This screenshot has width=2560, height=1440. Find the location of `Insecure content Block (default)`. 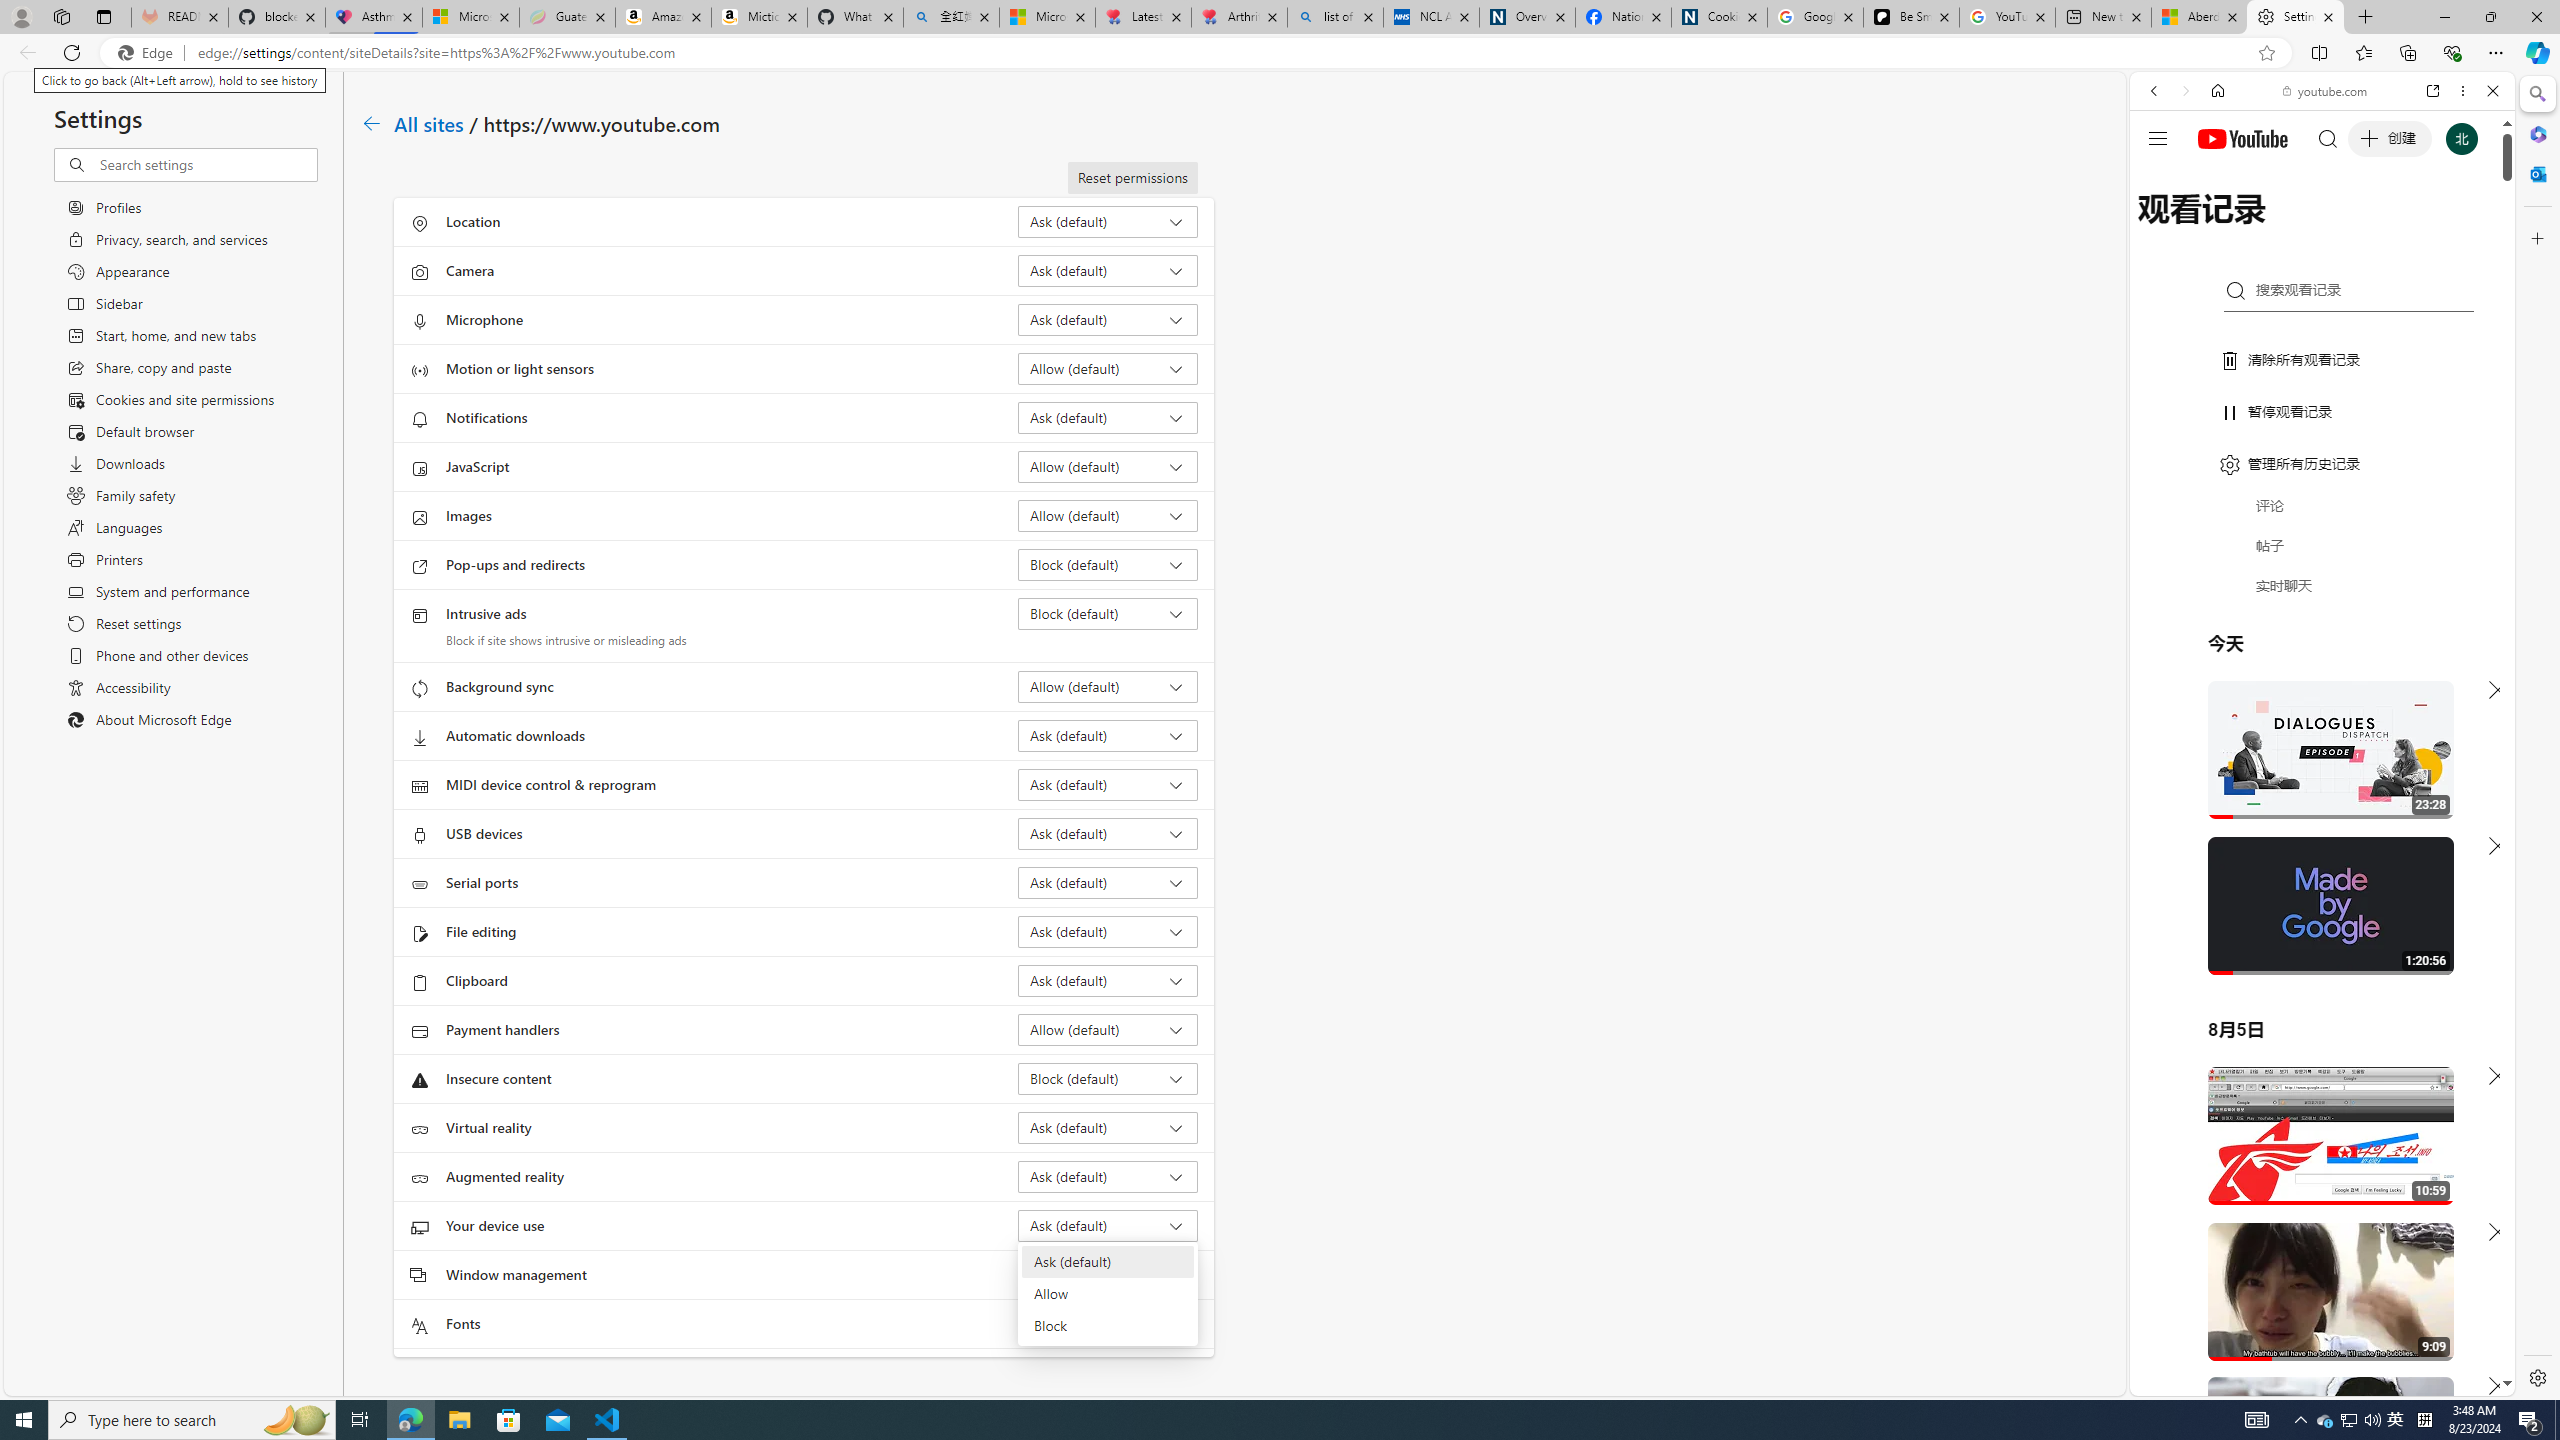

Insecure content Block (default) is located at coordinates (1108, 1078).